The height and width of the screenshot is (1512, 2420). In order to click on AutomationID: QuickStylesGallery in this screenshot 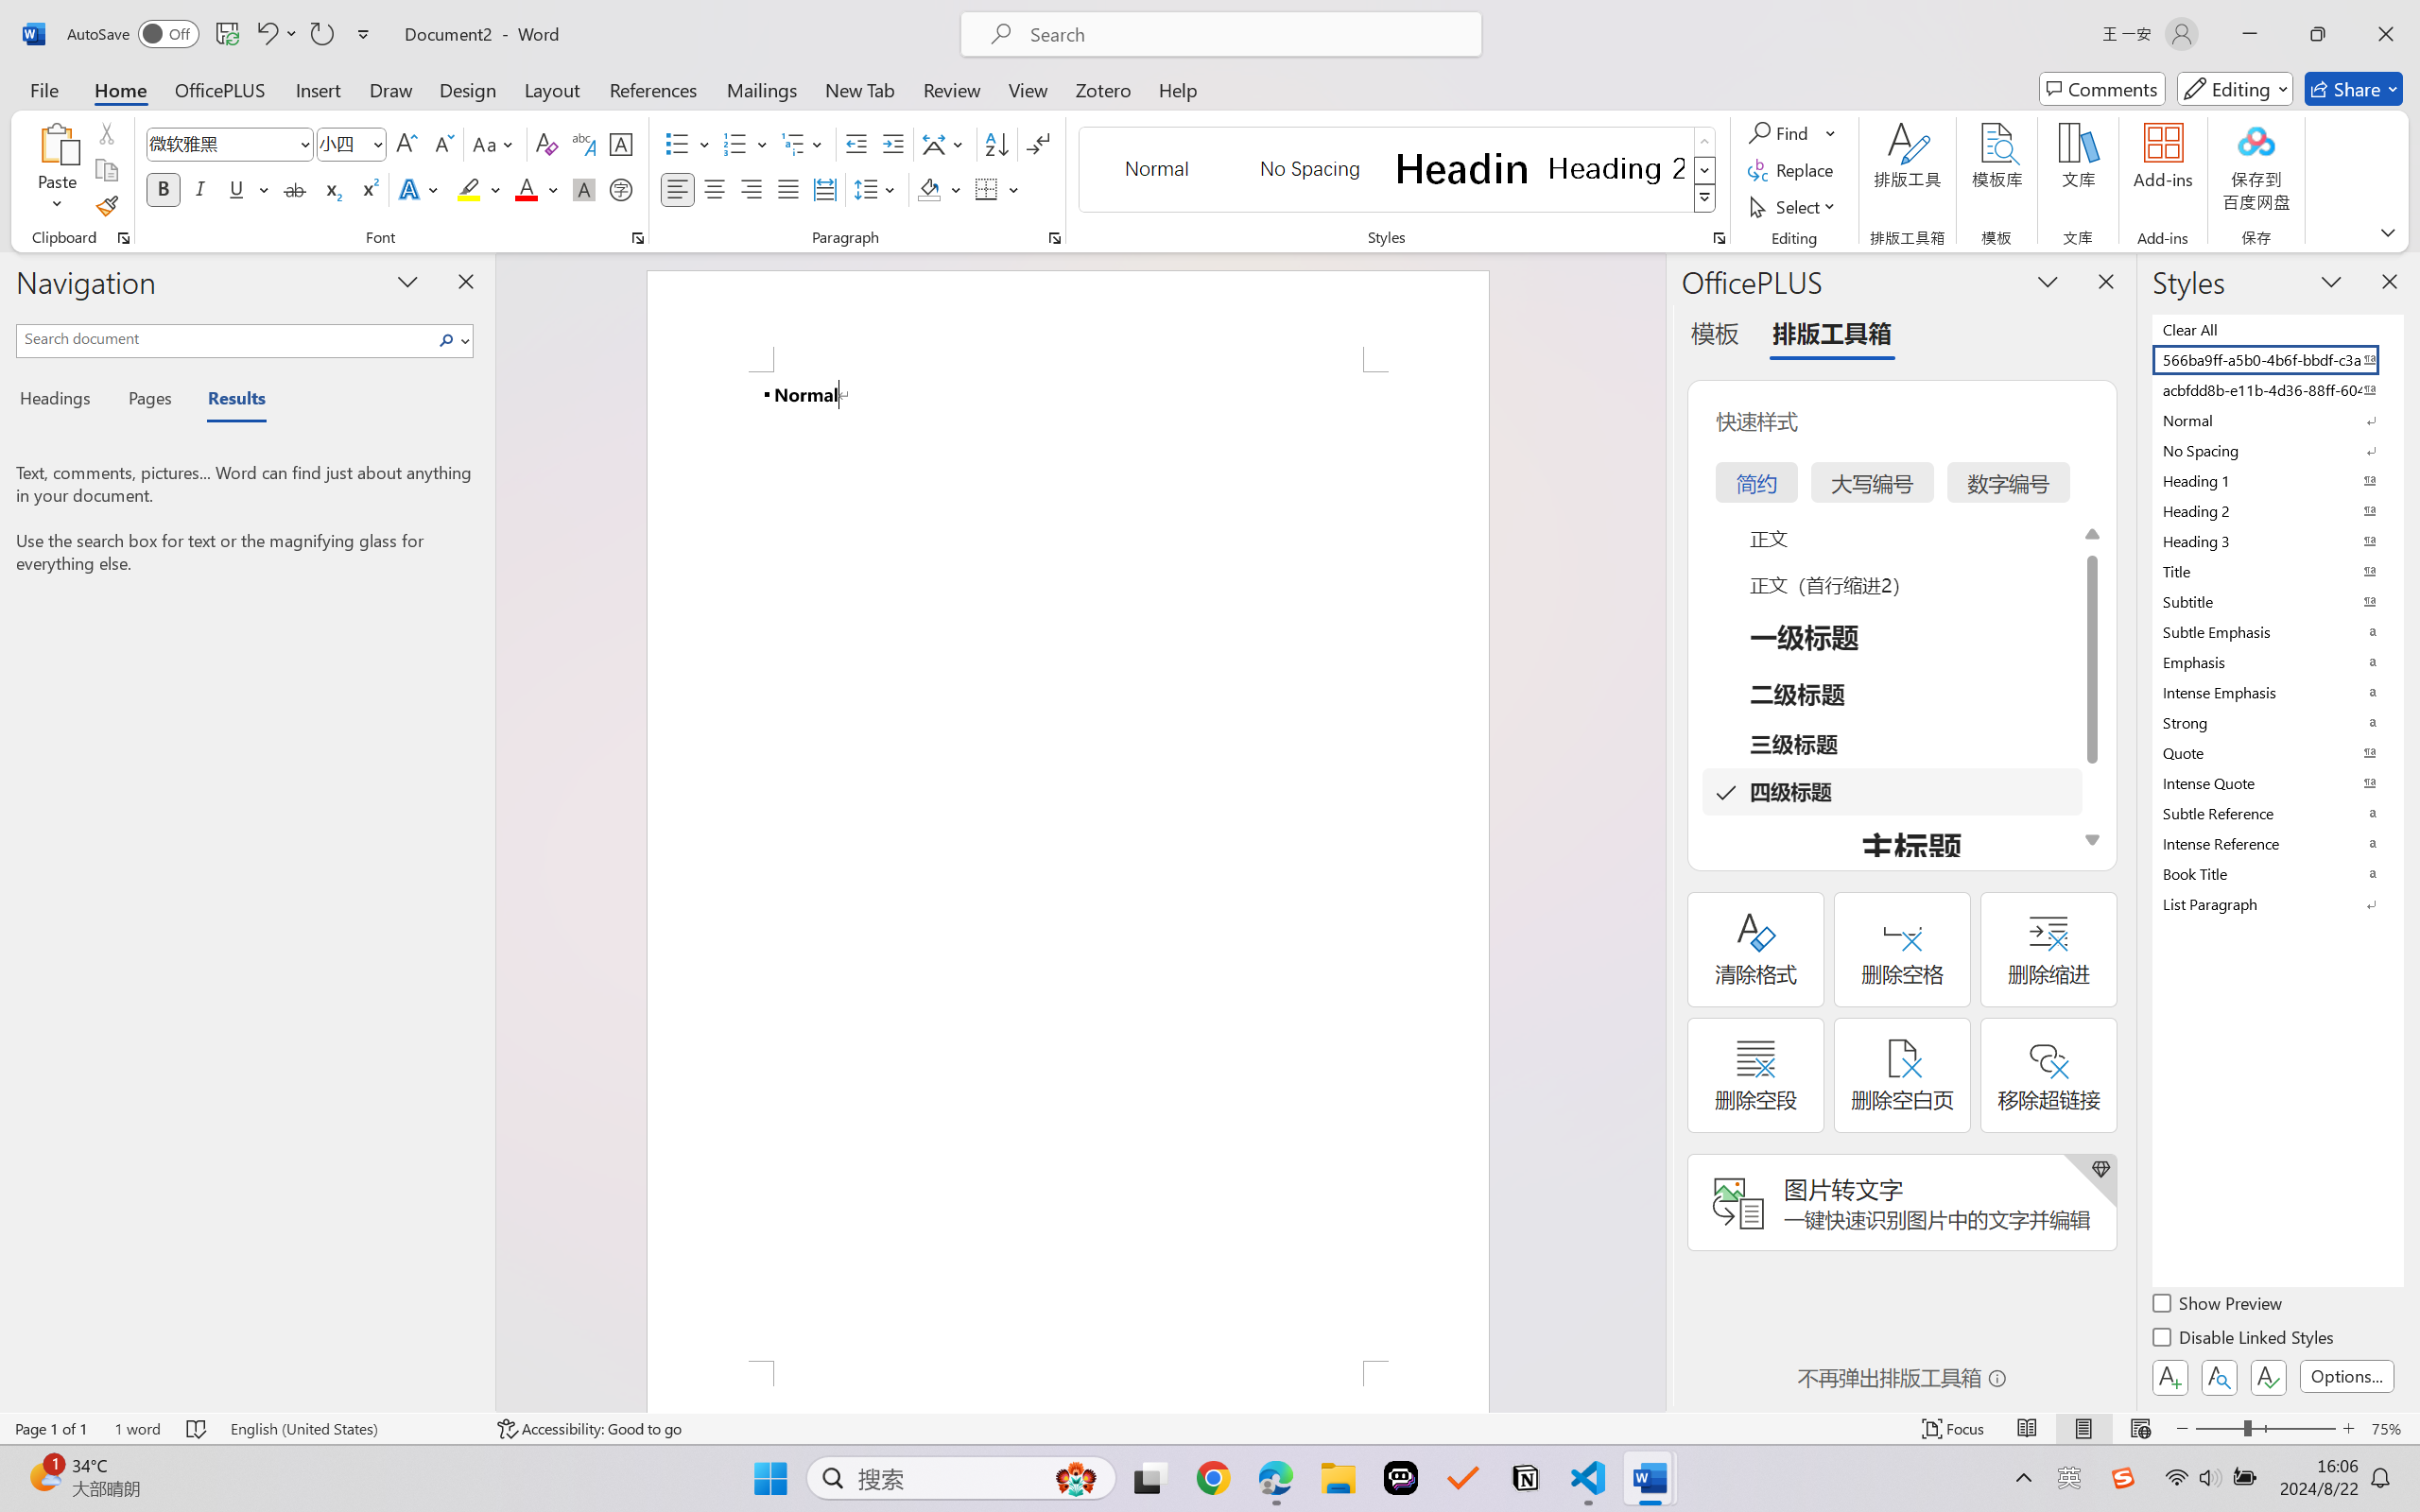, I will do `click(1399, 170)`.